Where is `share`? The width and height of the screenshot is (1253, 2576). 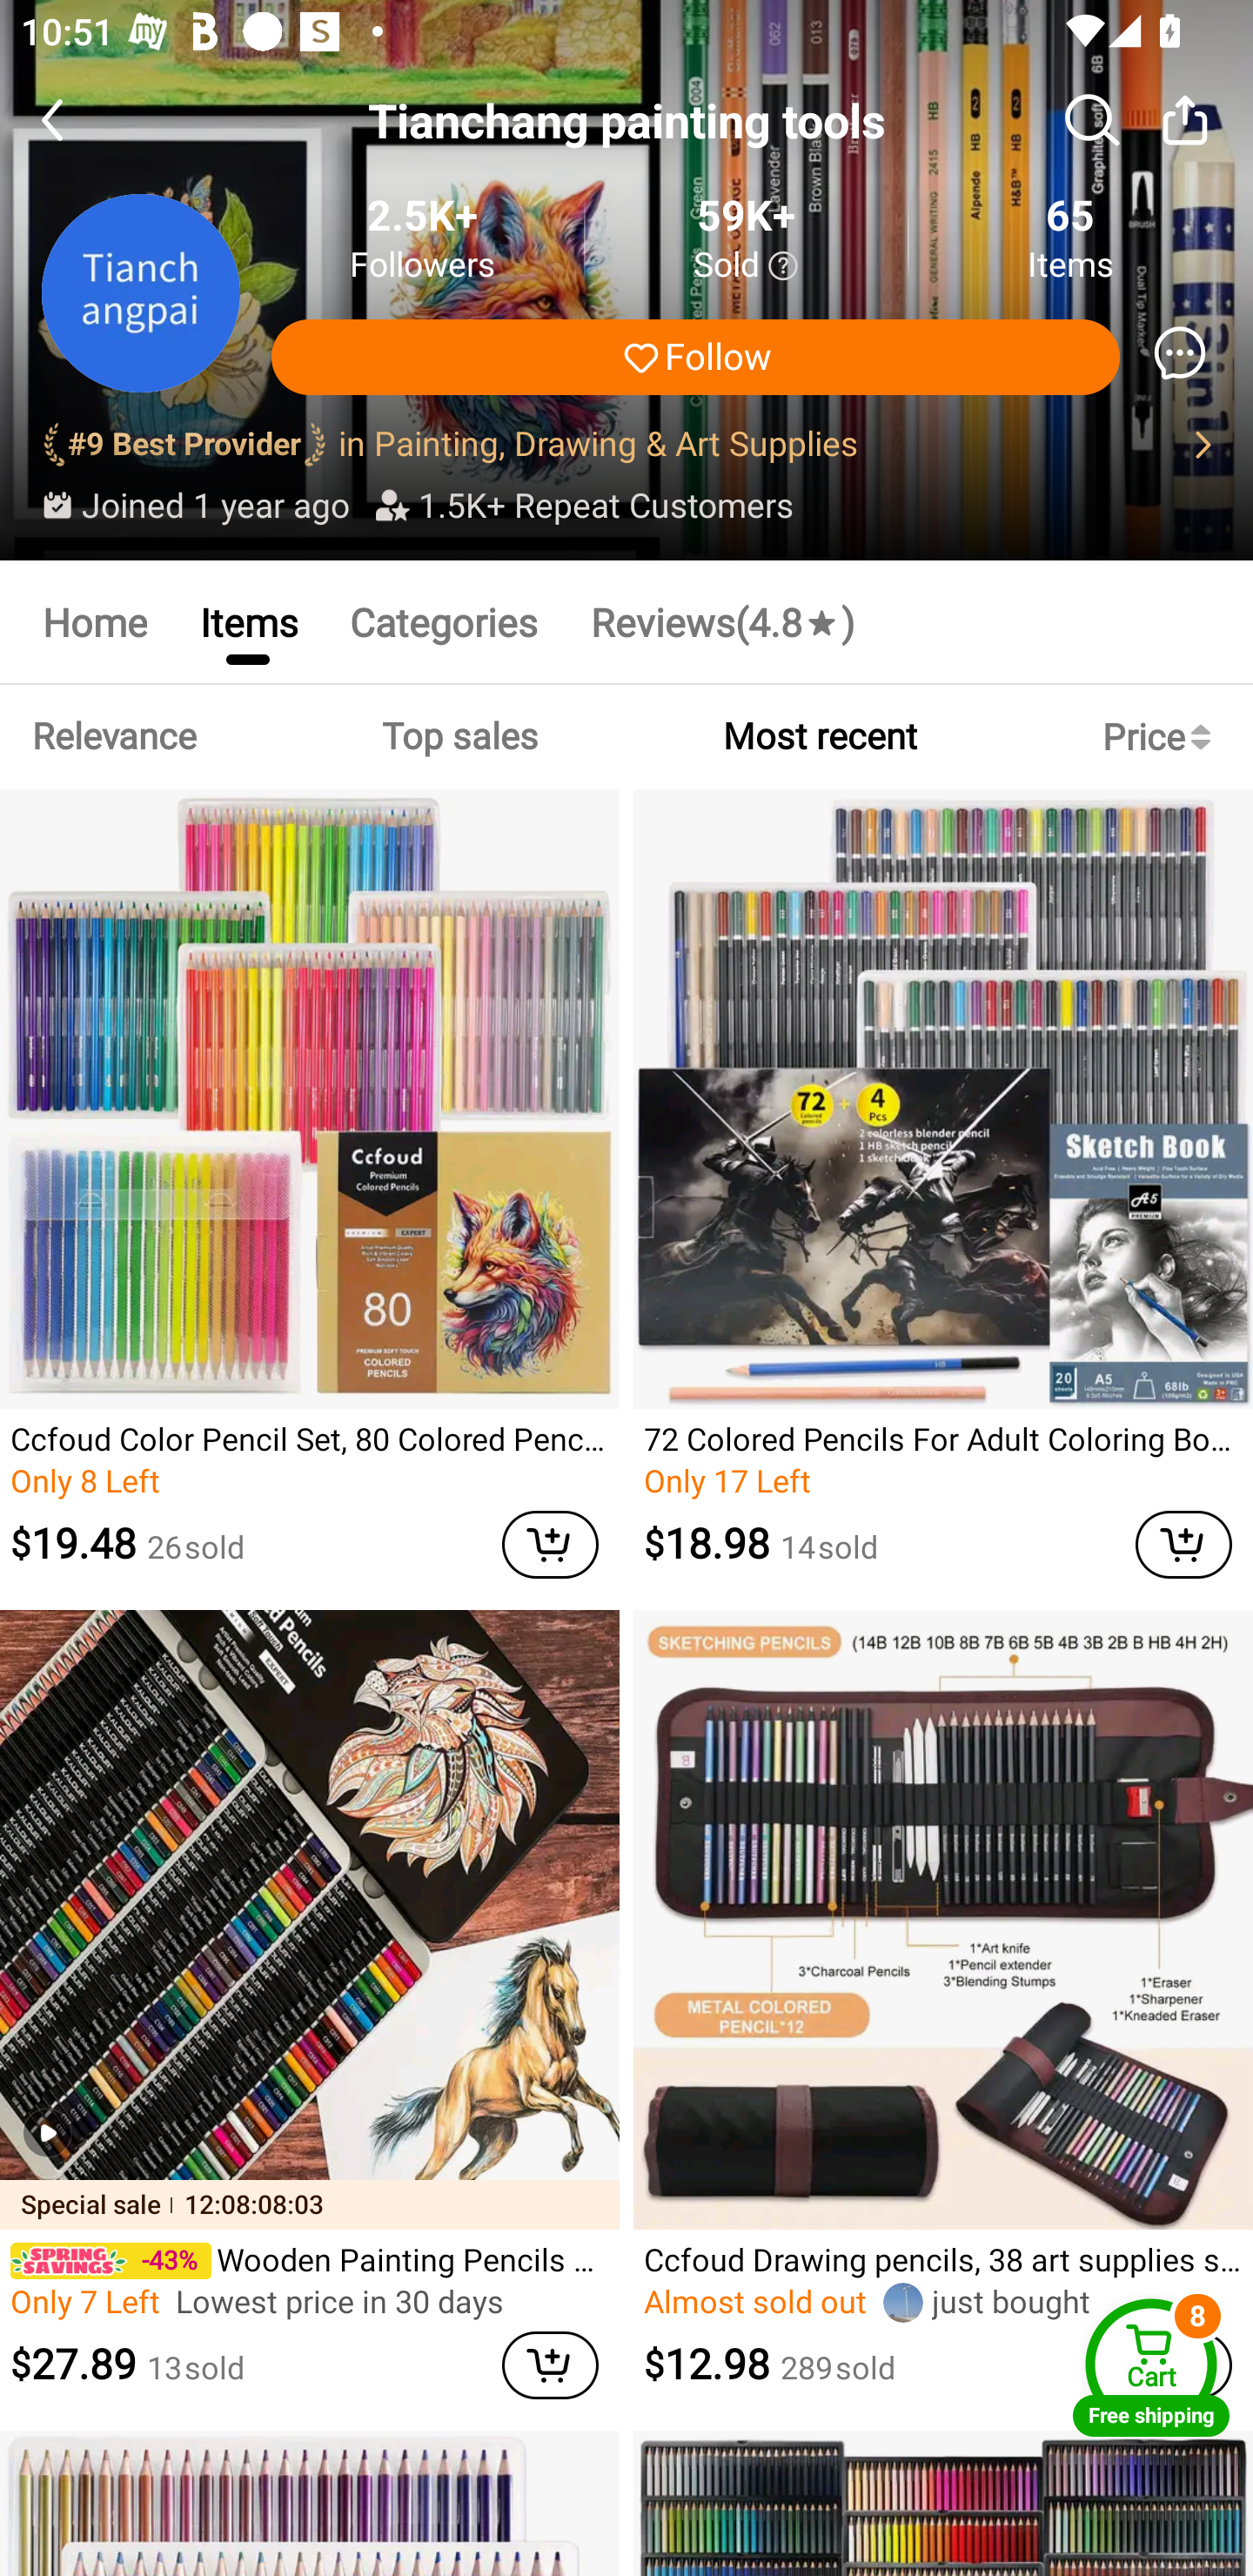 share is located at coordinates (1185, 119).